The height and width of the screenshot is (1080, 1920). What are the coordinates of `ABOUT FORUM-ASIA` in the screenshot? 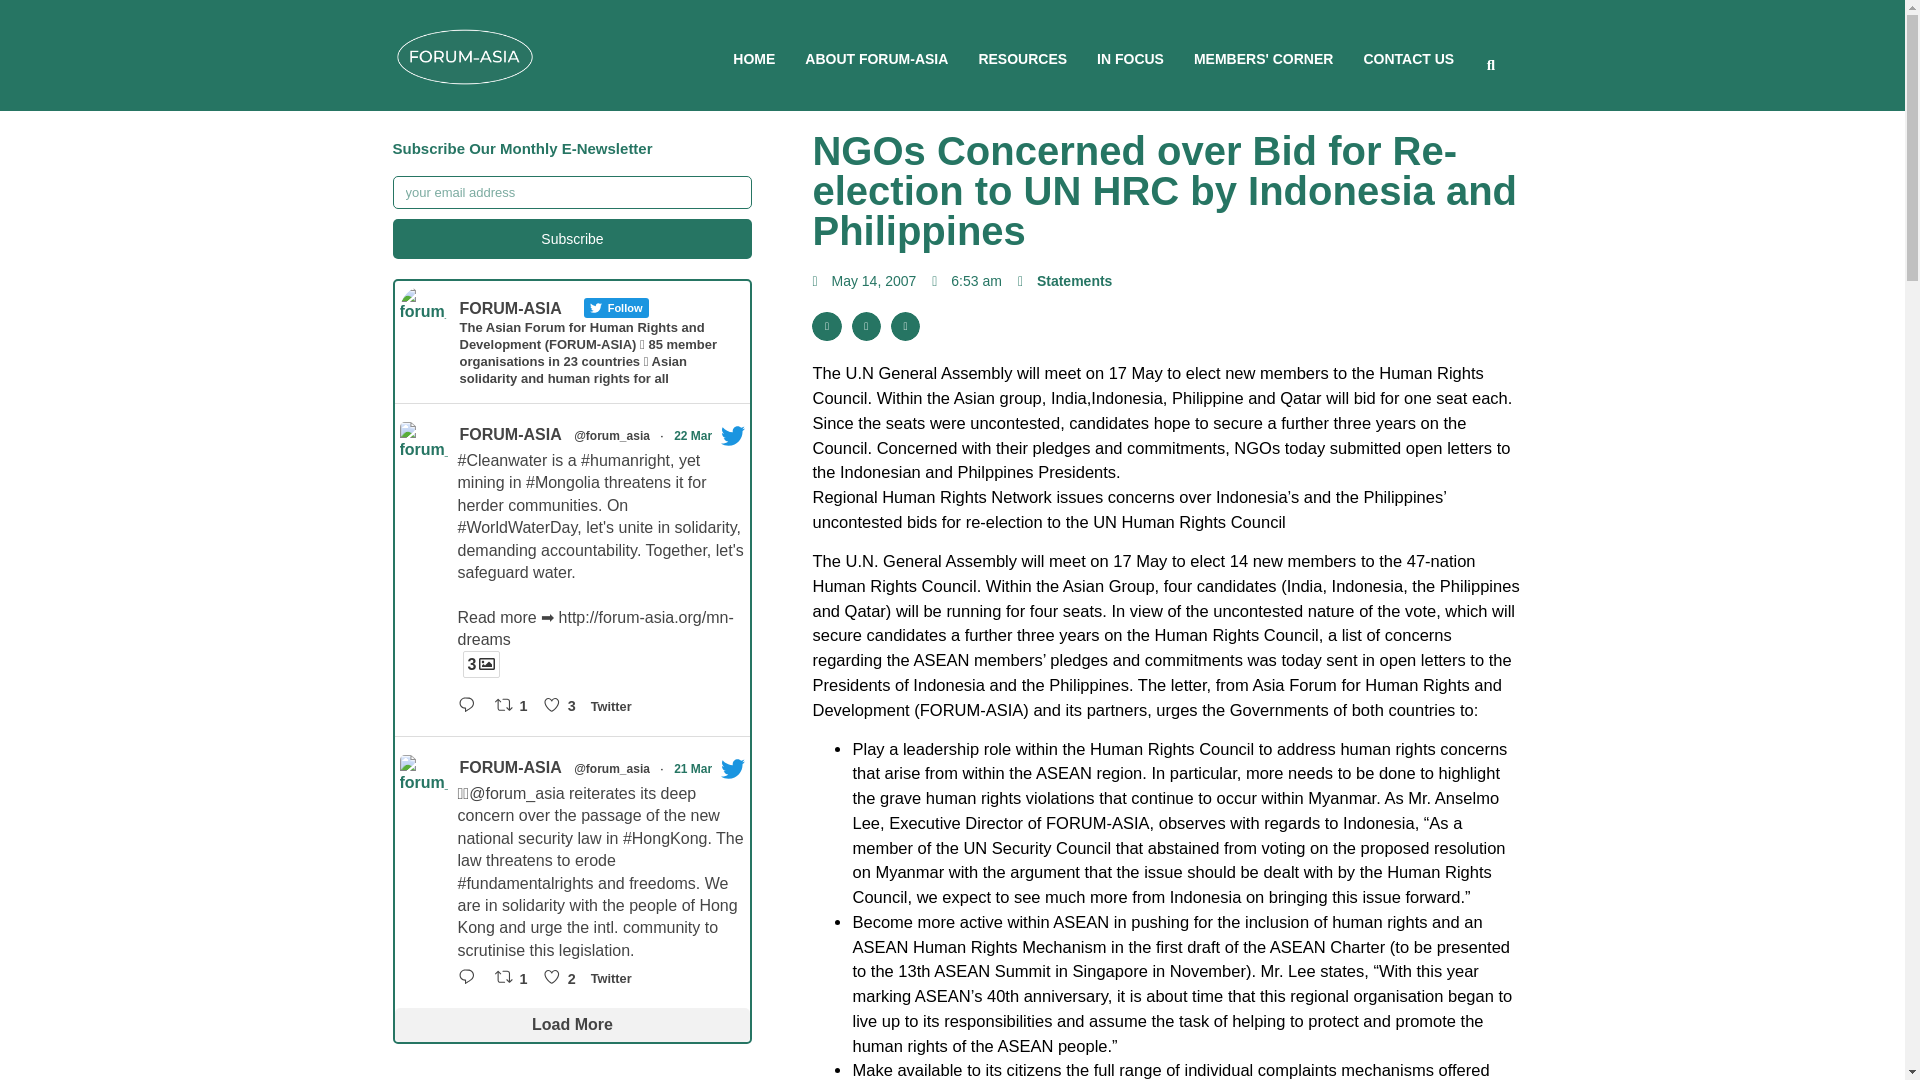 It's located at (876, 58).